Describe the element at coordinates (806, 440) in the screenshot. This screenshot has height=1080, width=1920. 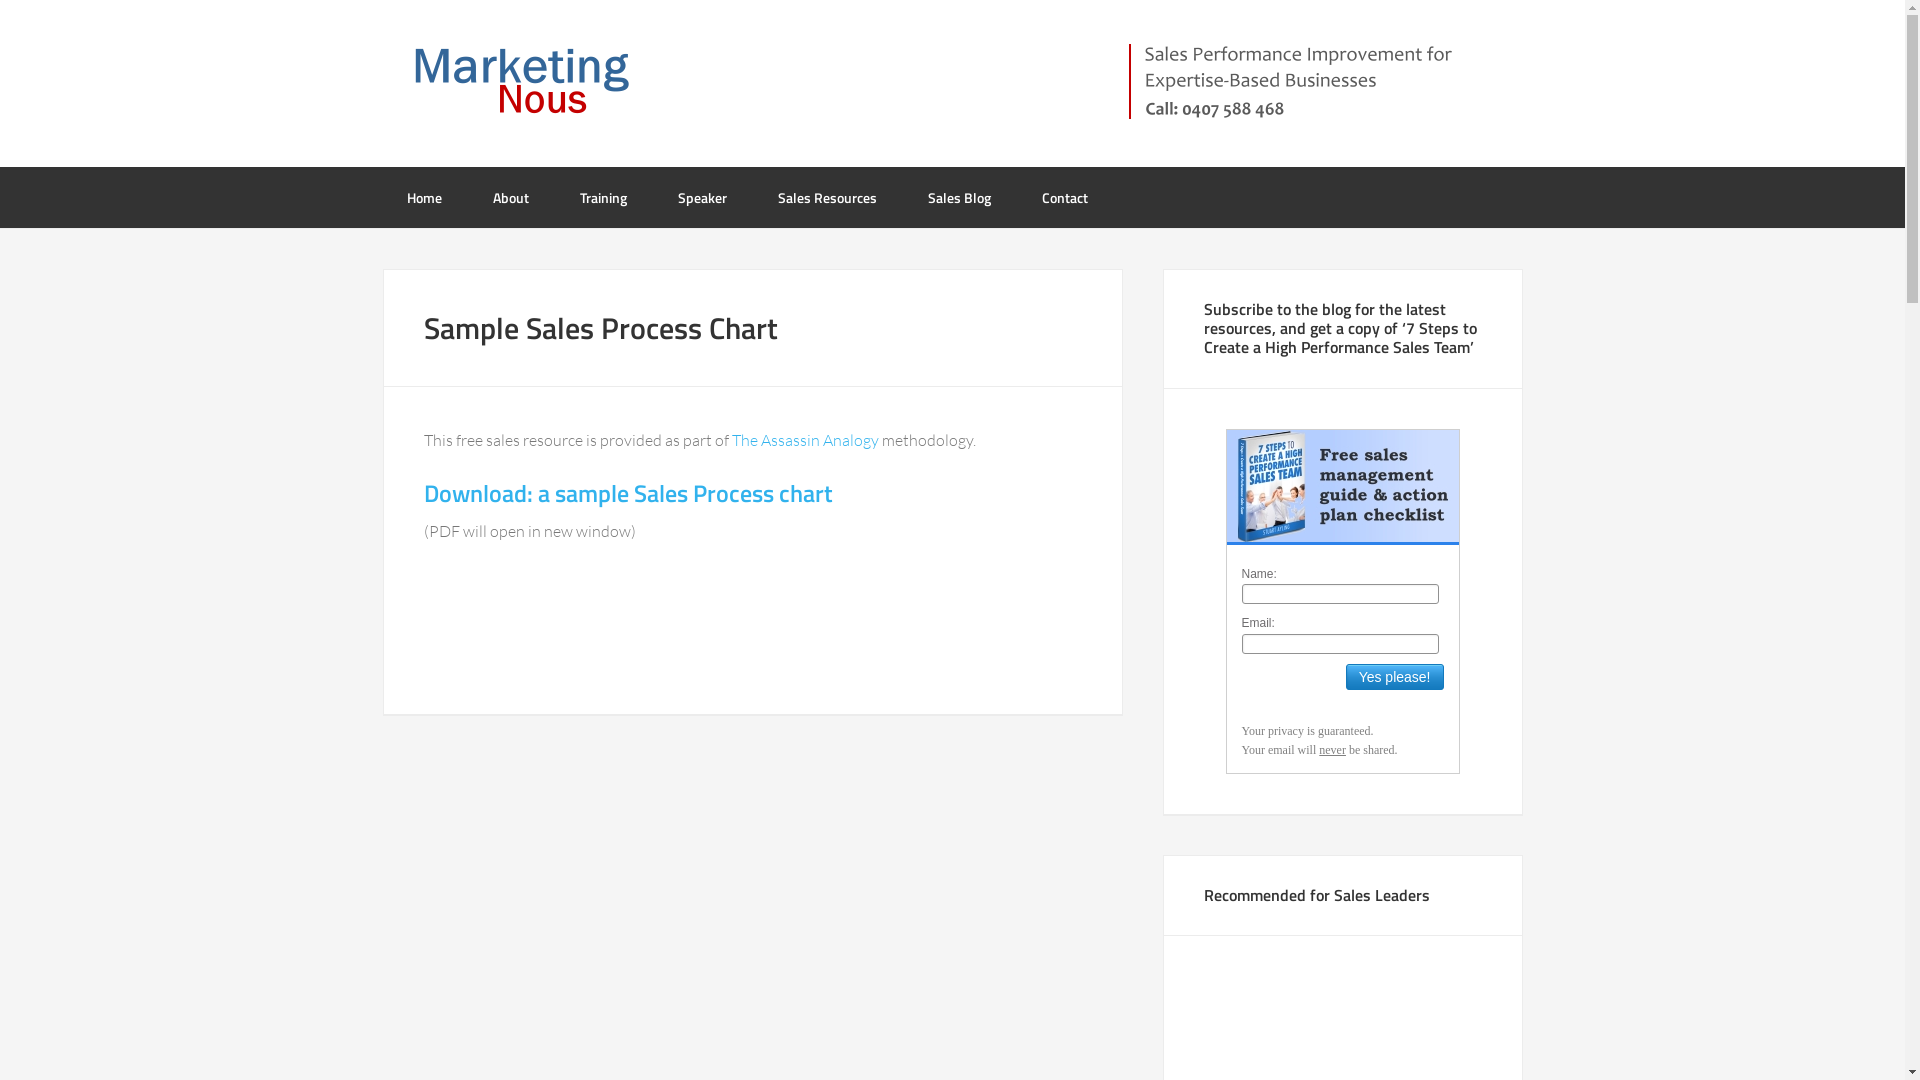
I see `The Assassin Analogy` at that location.